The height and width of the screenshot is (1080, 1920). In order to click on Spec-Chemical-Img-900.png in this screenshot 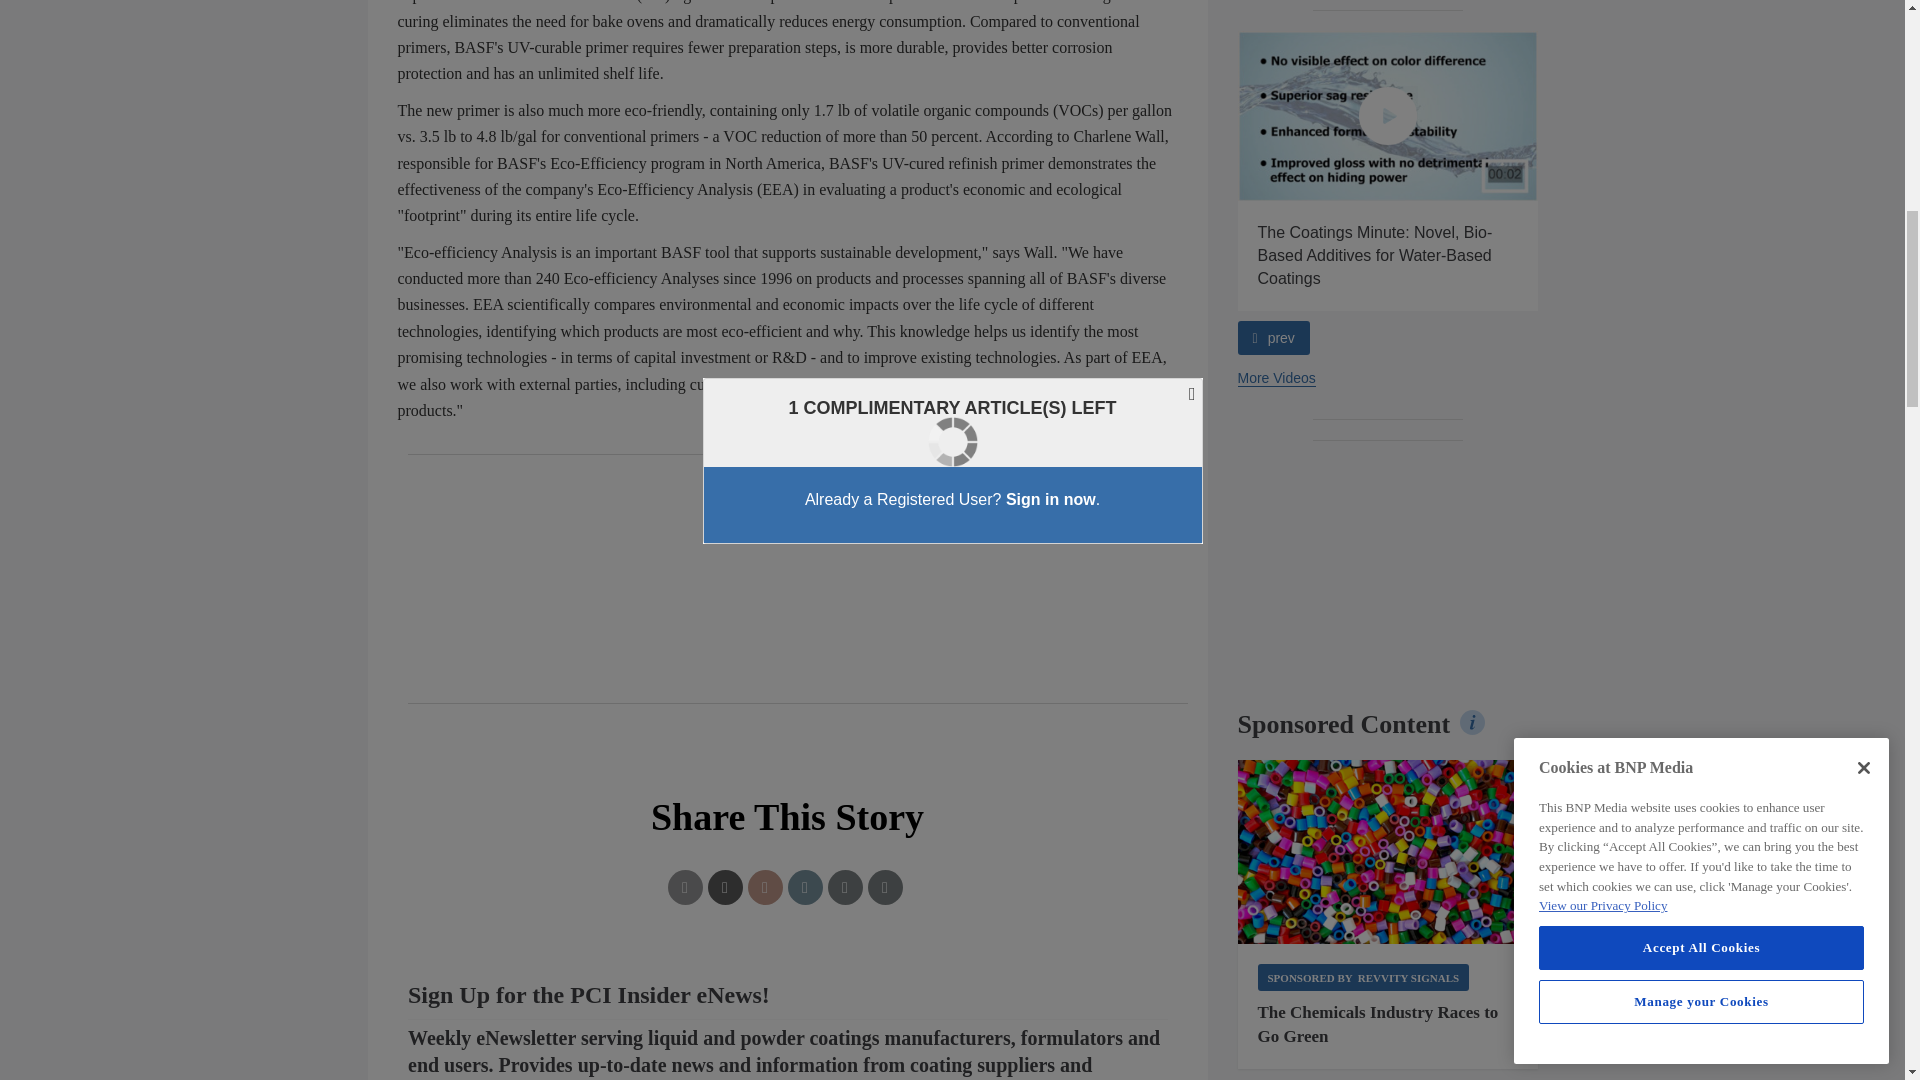, I will do `click(1388, 852)`.